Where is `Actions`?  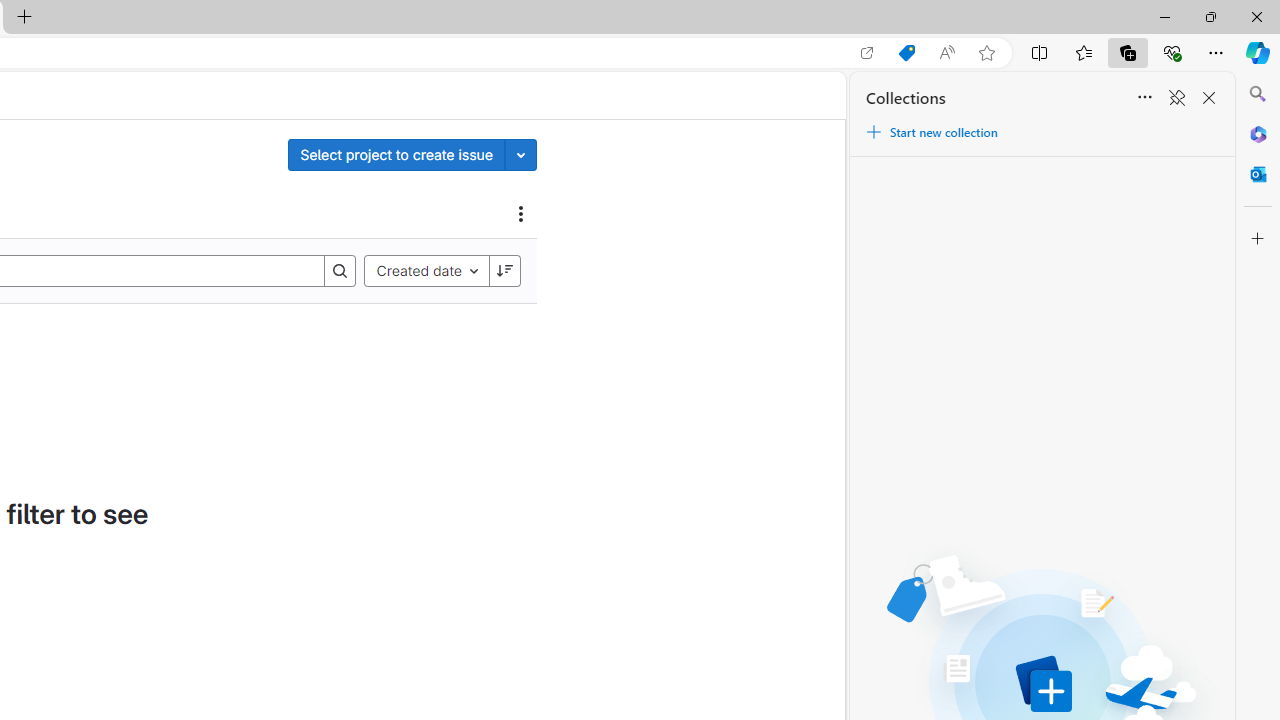 Actions is located at coordinates (521, 213).